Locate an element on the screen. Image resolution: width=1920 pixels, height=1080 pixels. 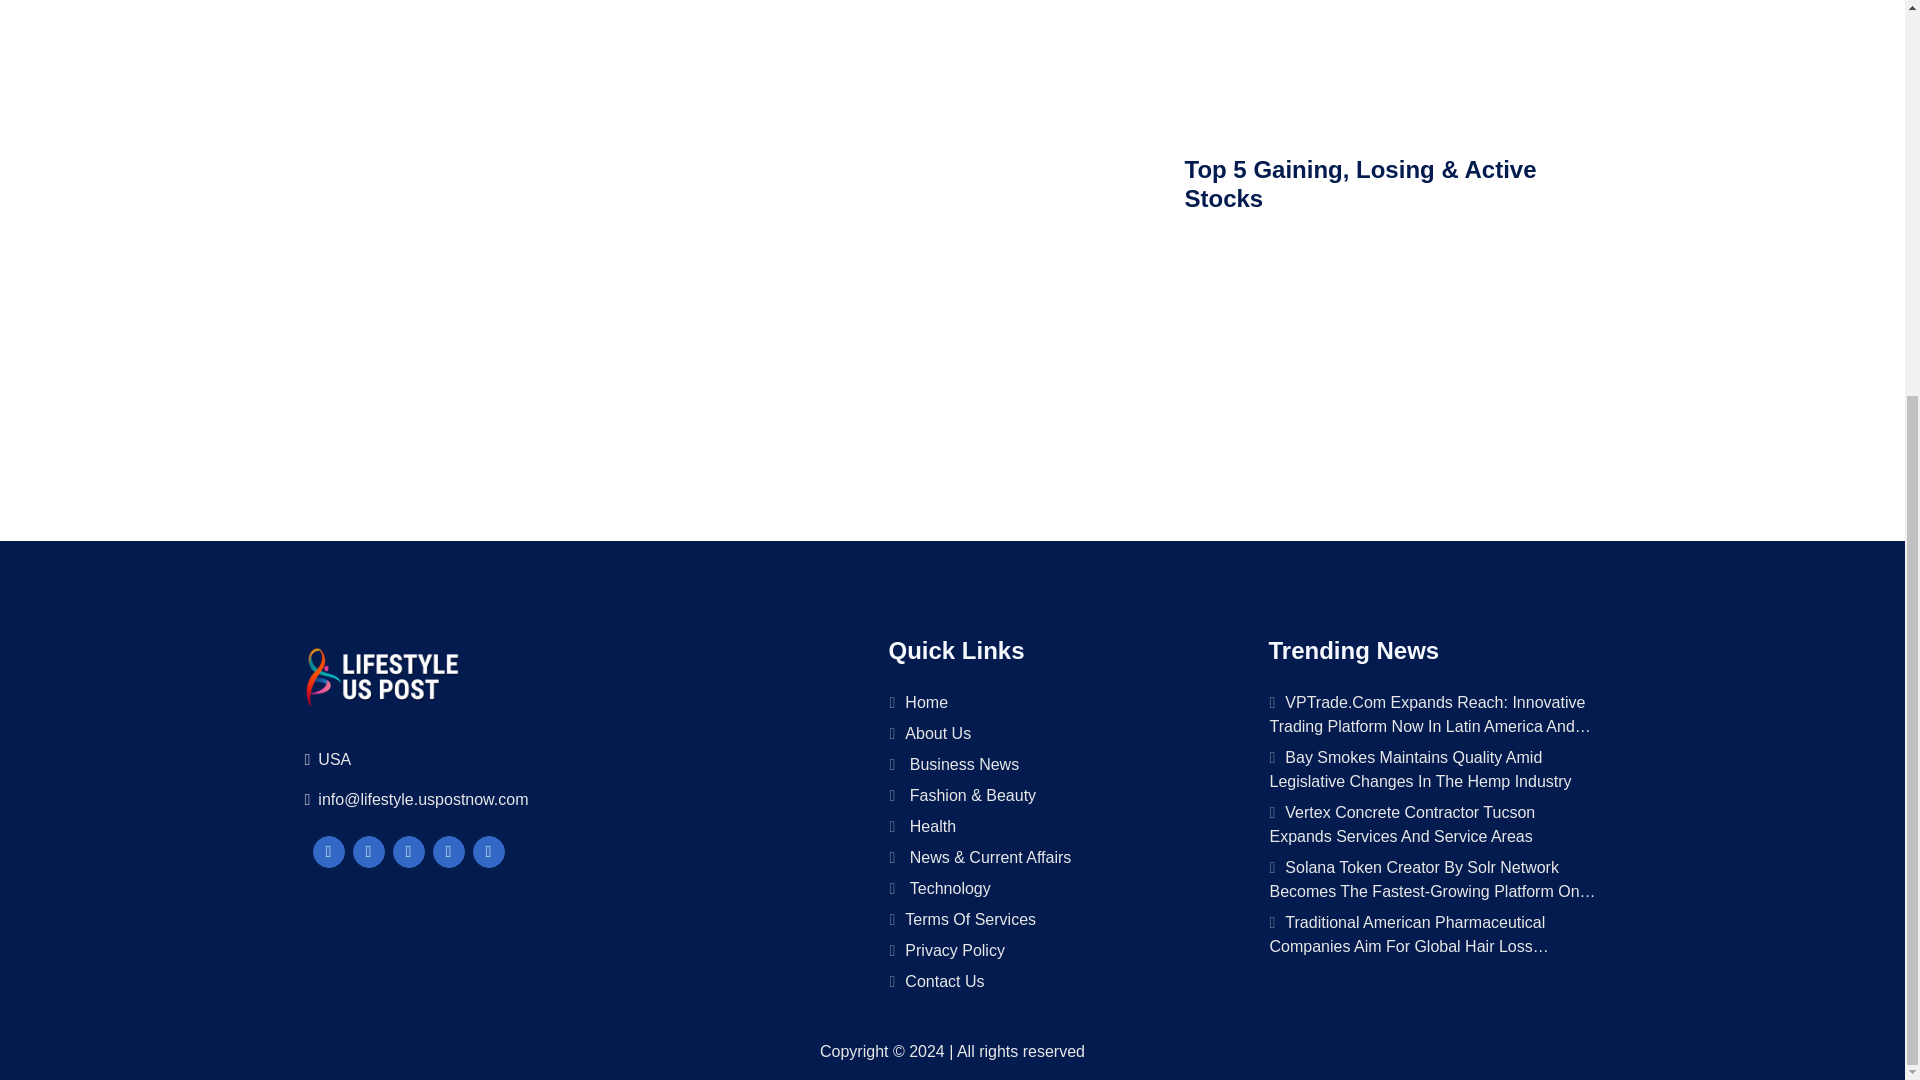
Privacy Policy is located at coordinates (1053, 951).